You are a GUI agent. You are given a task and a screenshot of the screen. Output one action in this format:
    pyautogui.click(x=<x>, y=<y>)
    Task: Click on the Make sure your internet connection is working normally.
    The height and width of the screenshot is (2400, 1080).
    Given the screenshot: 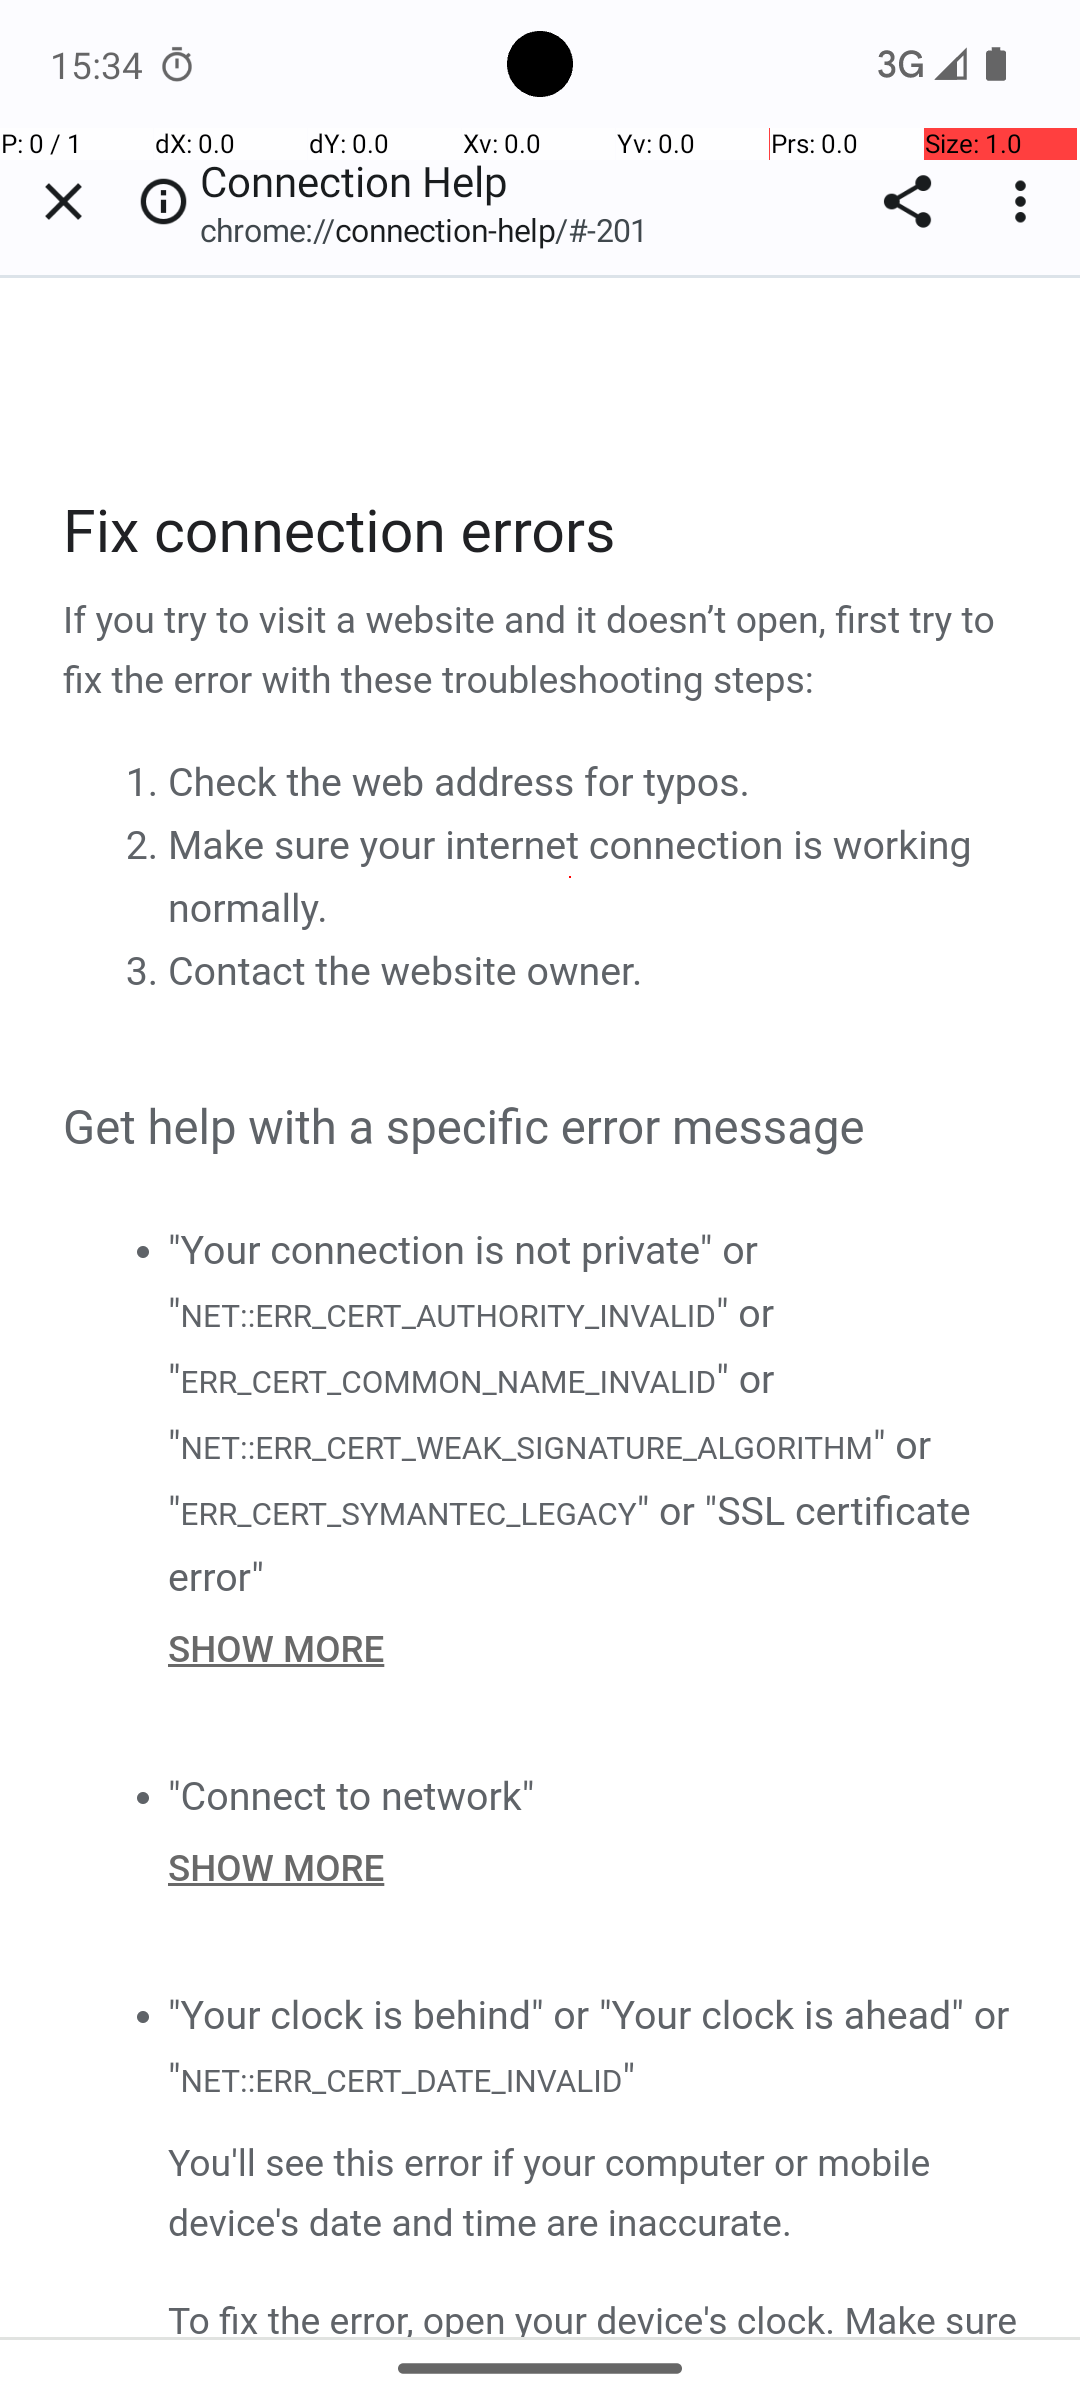 What is the action you would take?
    pyautogui.click(x=570, y=877)
    